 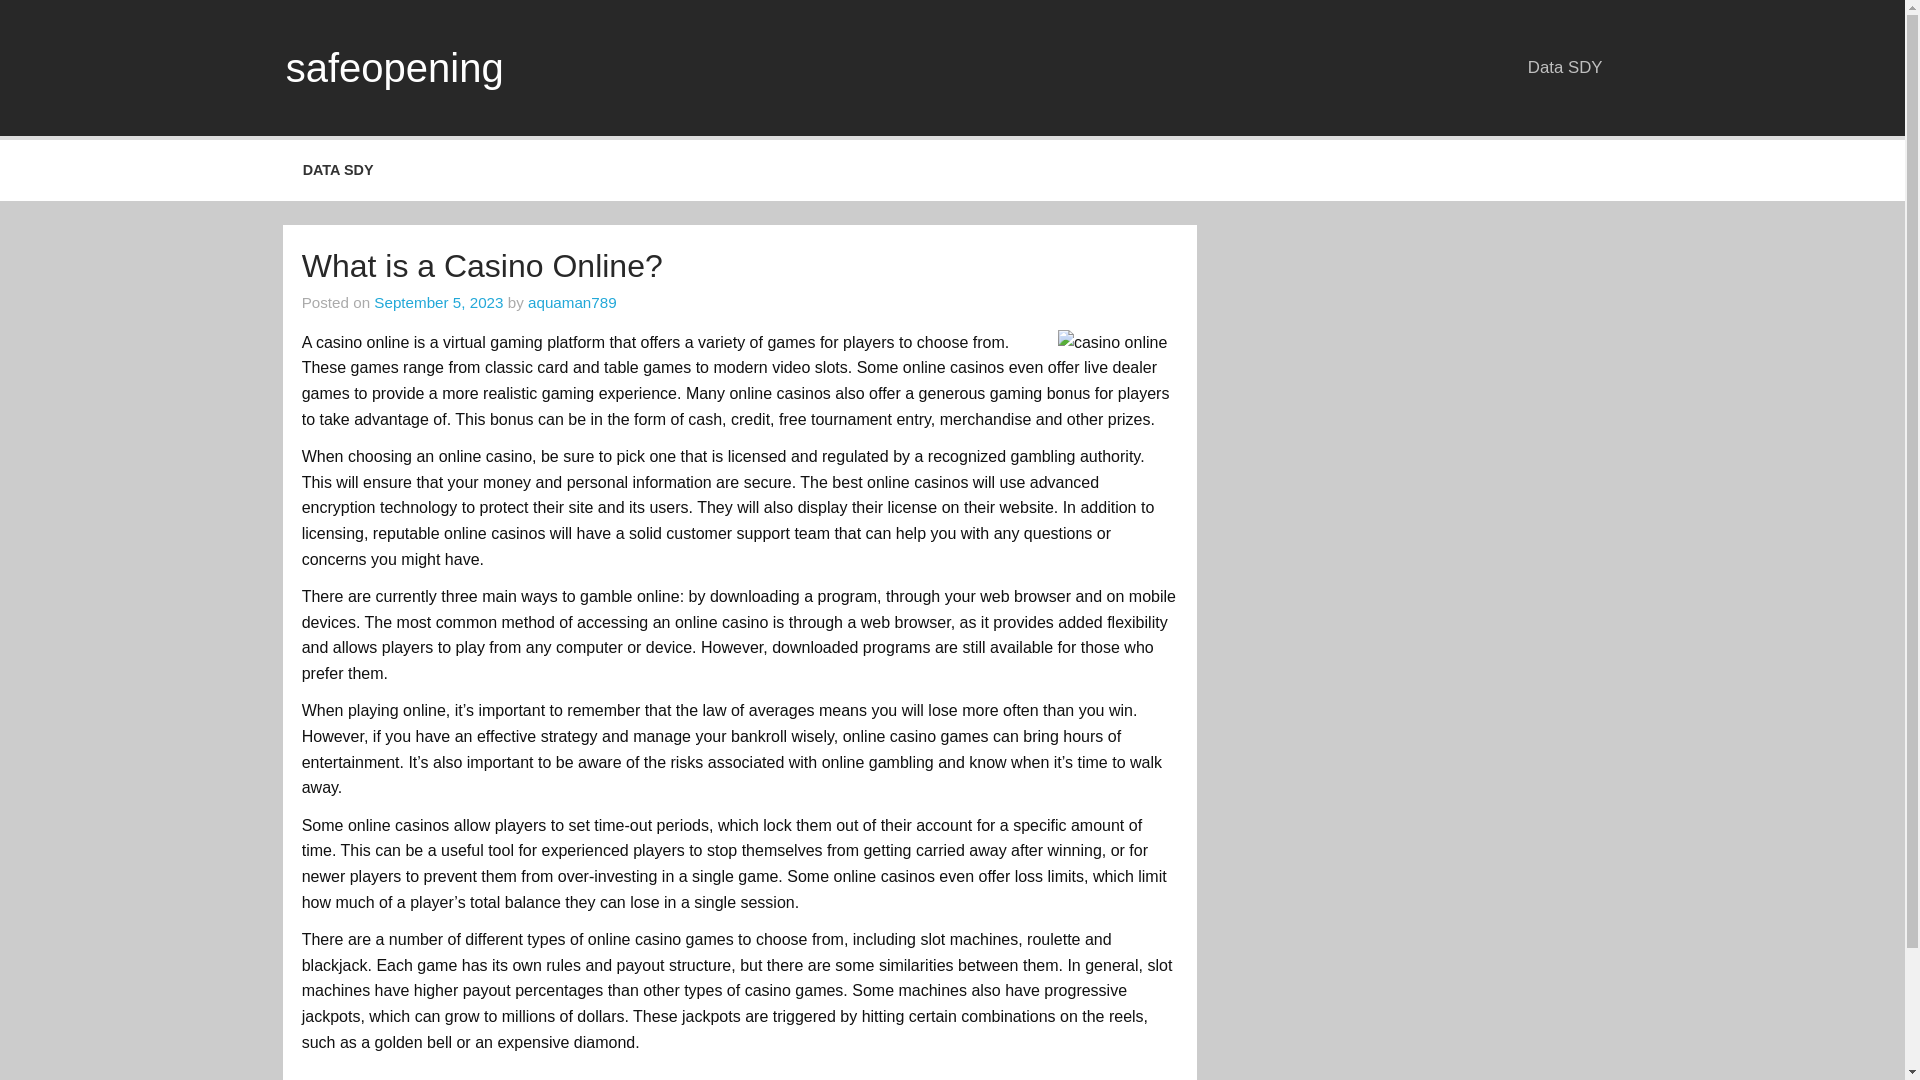 I want to click on September 5, 2023, so click(x=438, y=302).